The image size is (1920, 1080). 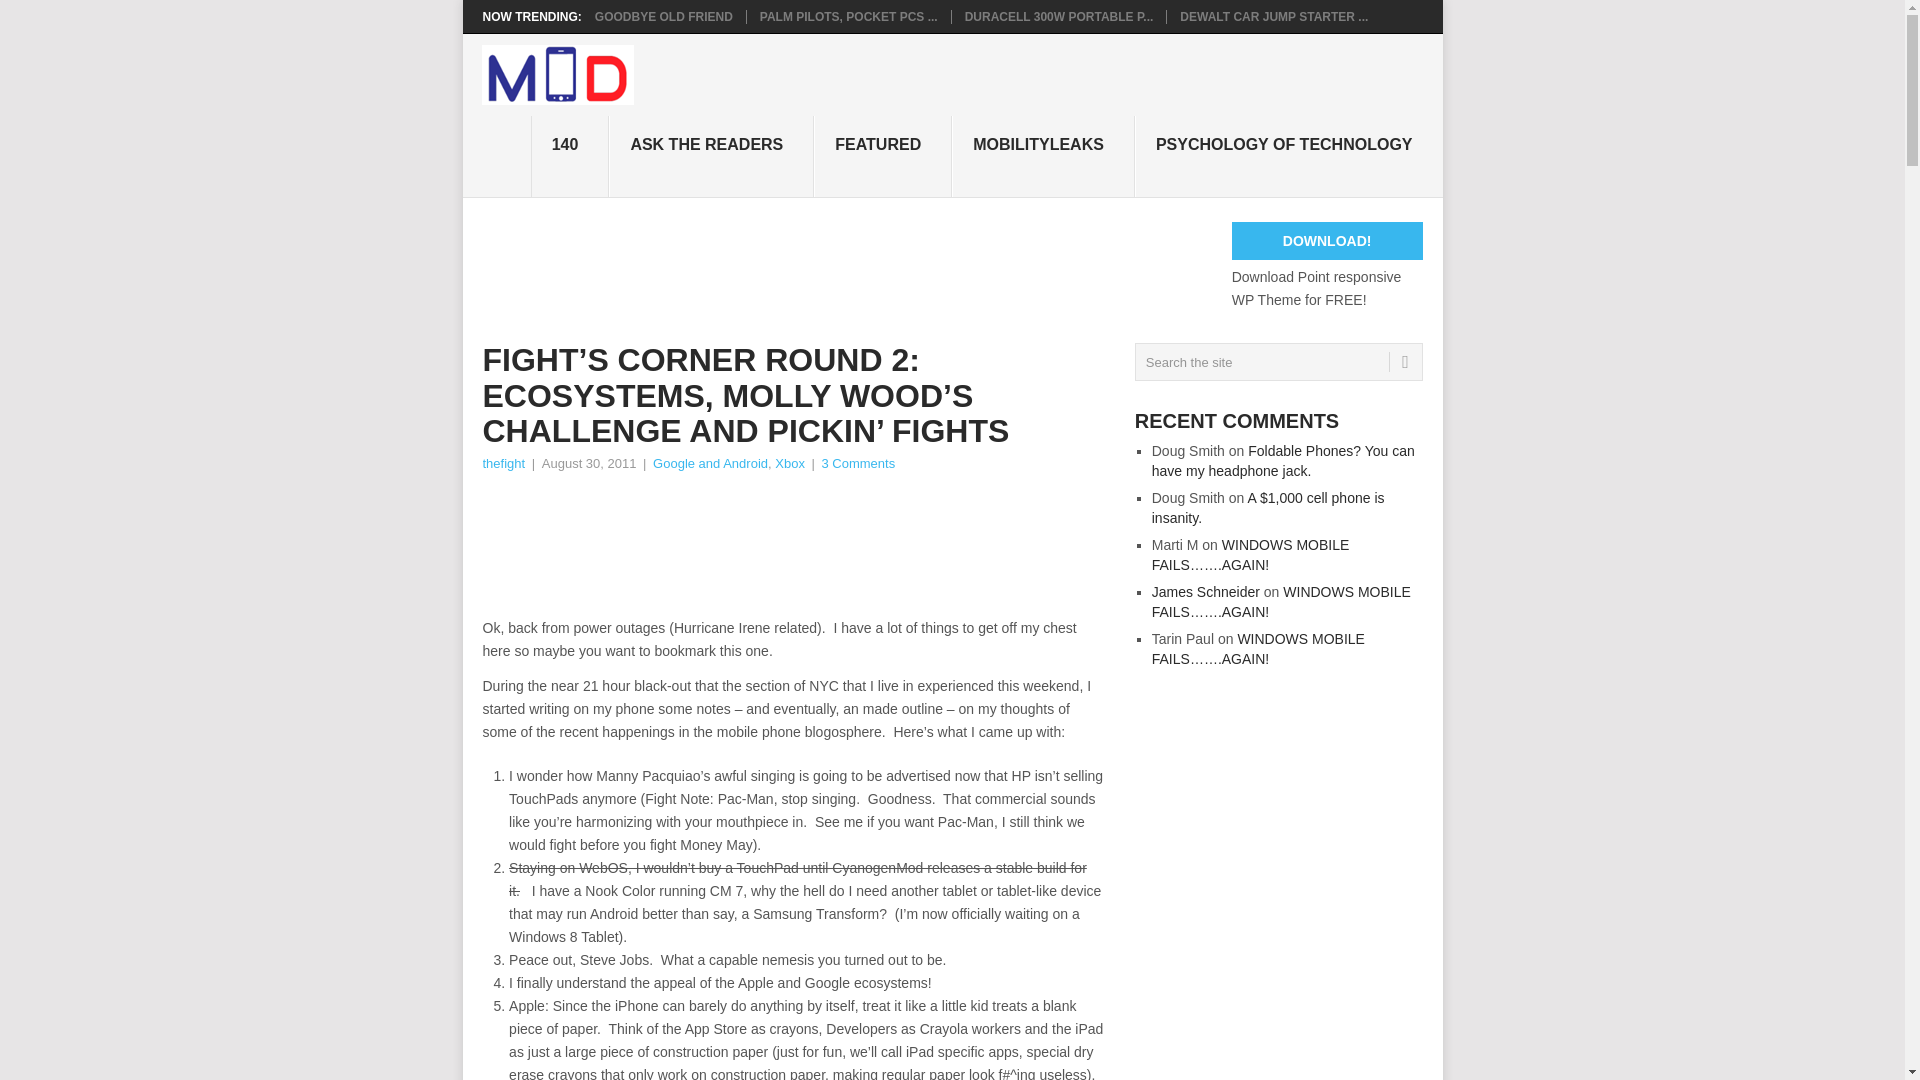 What do you see at coordinates (1043, 156) in the screenshot?
I see `MOBILITYLEAKS` at bounding box center [1043, 156].